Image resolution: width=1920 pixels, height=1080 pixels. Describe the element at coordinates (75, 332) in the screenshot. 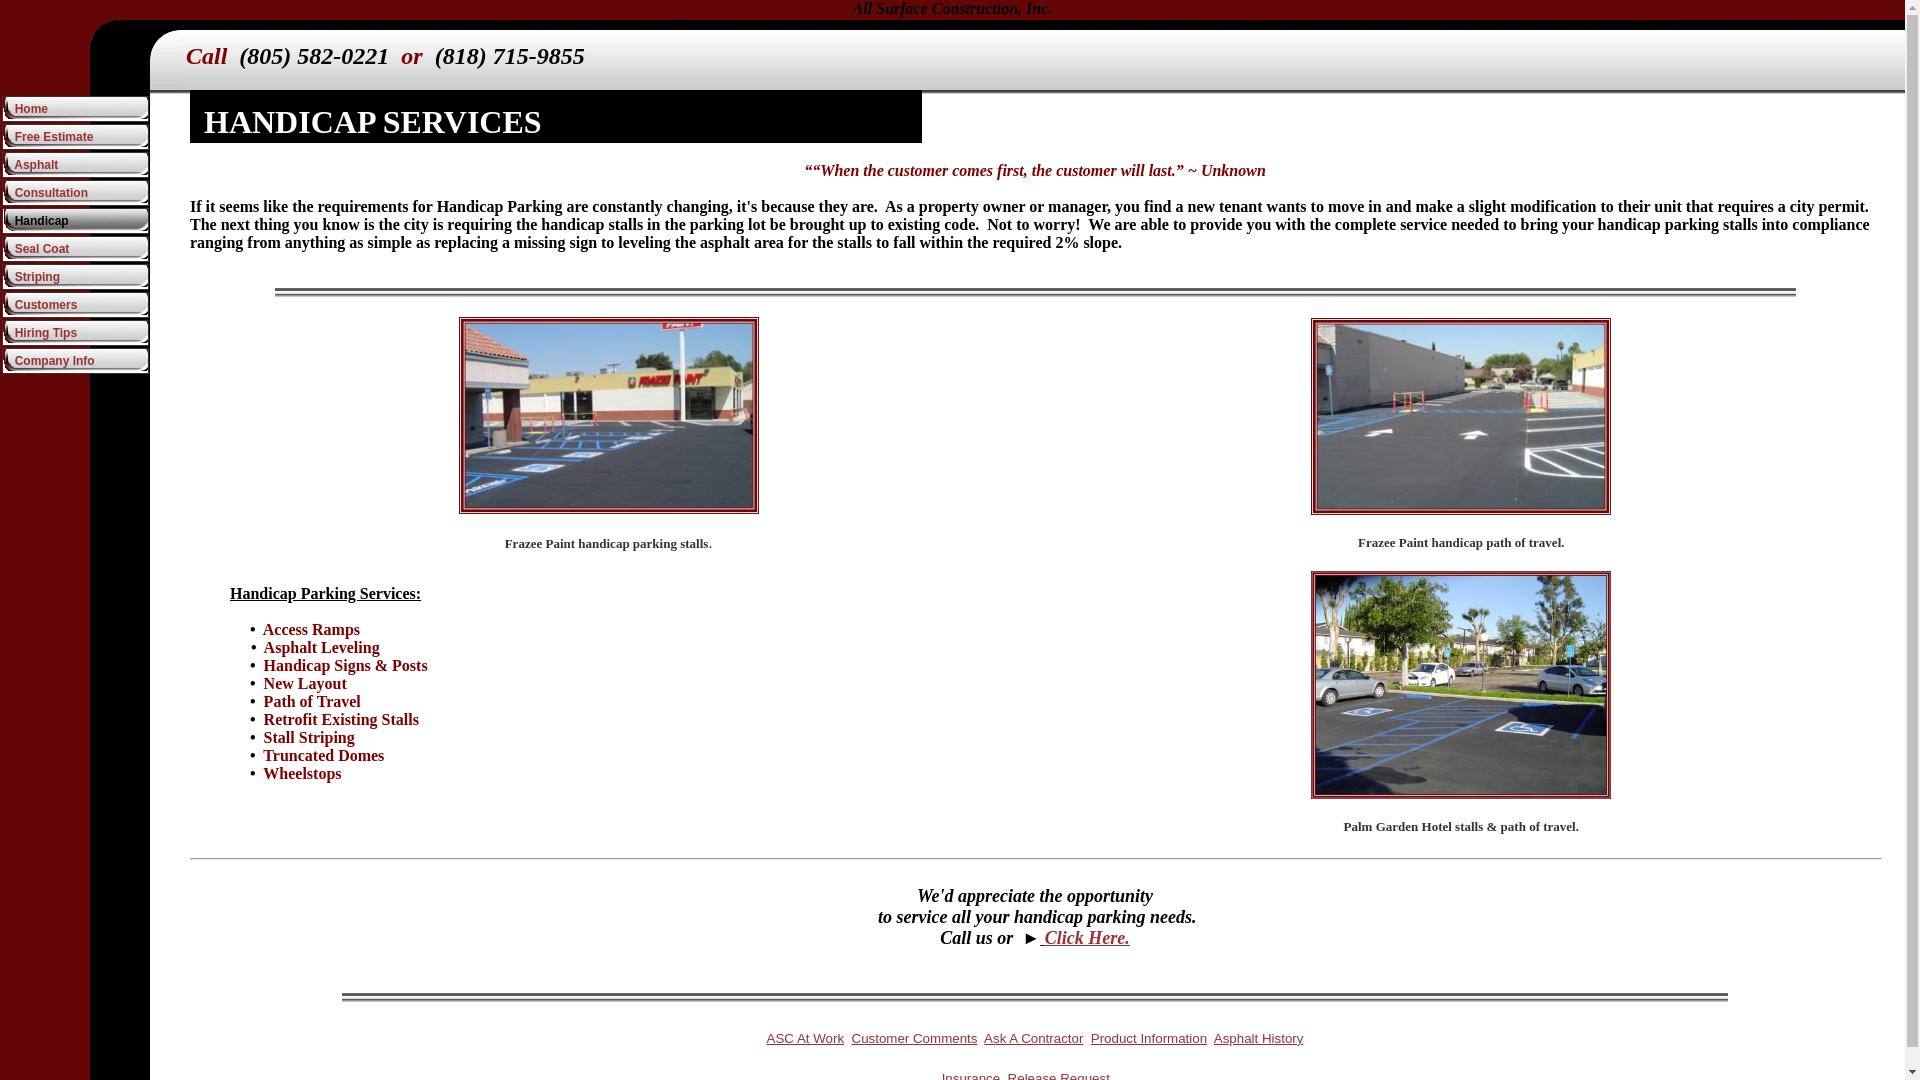

I see `. Hiring Tips` at that location.